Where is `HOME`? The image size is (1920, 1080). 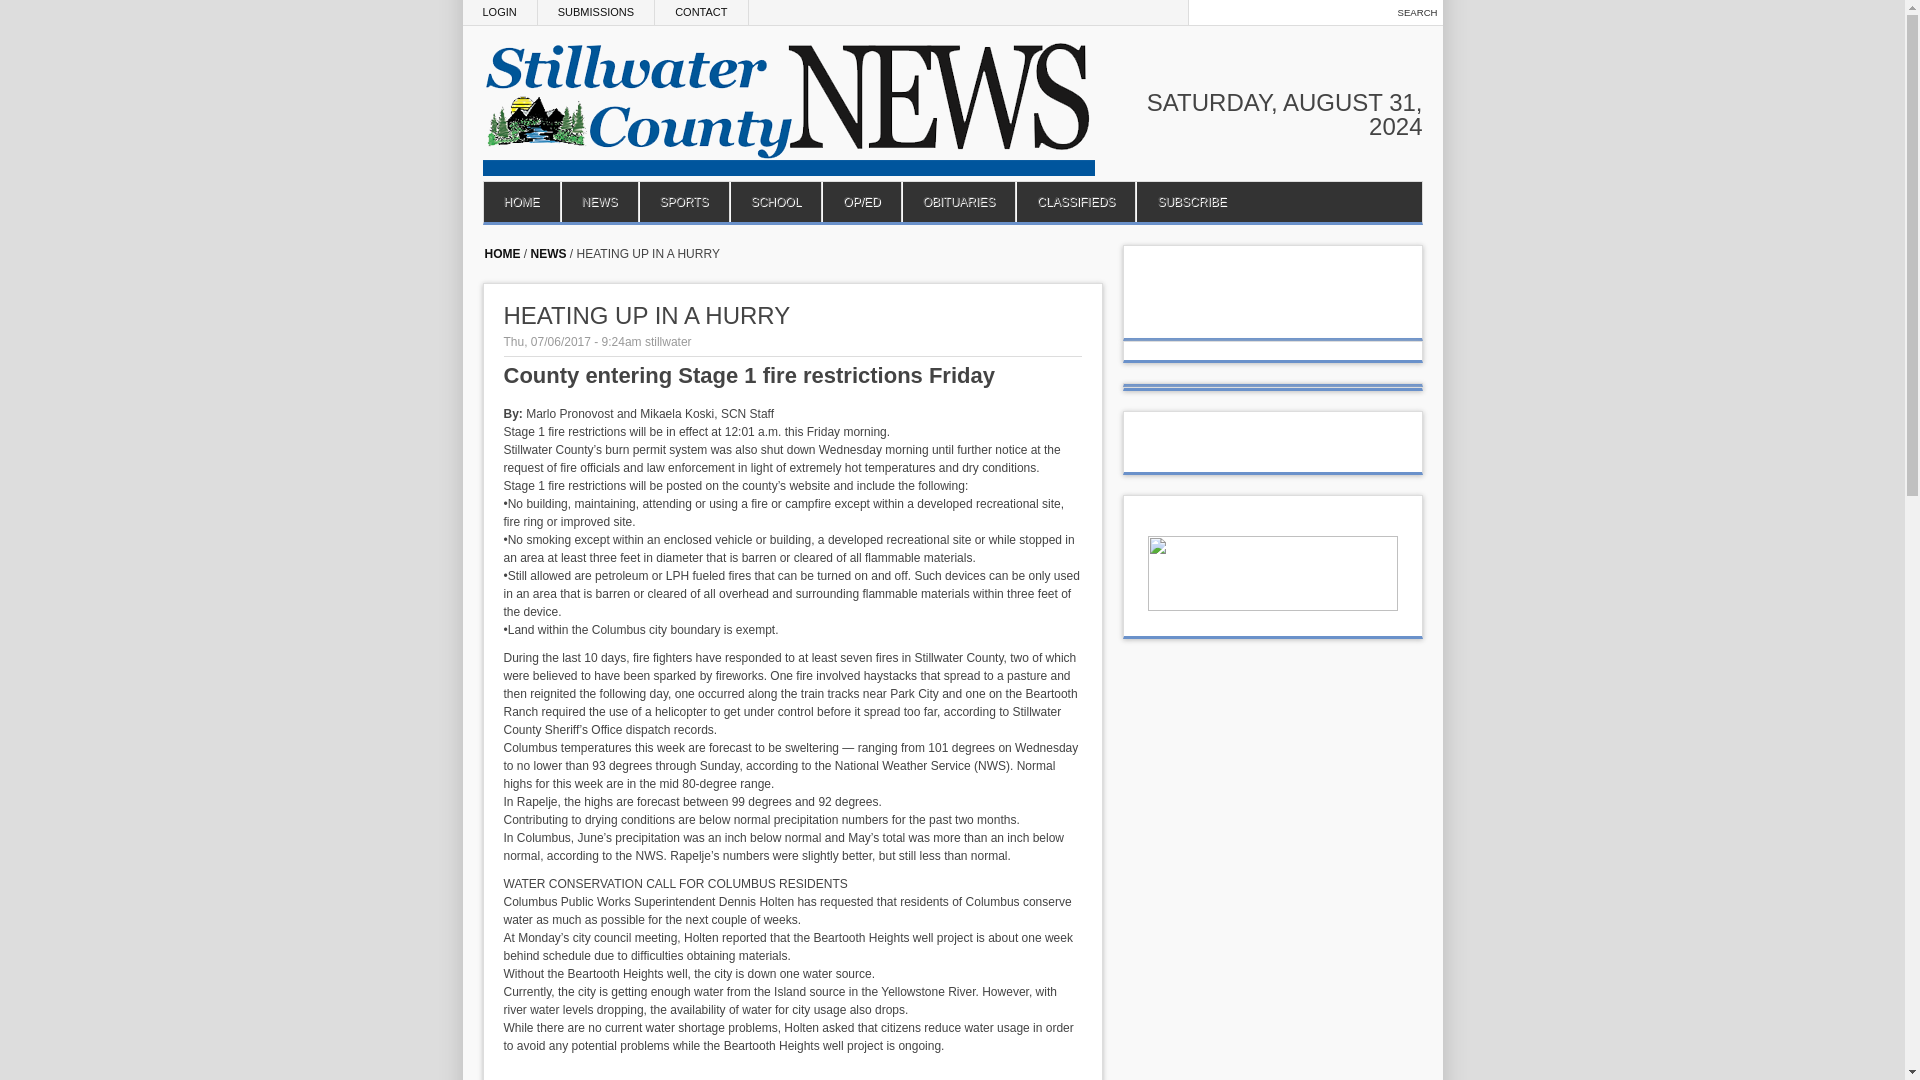 HOME is located at coordinates (502, 254).